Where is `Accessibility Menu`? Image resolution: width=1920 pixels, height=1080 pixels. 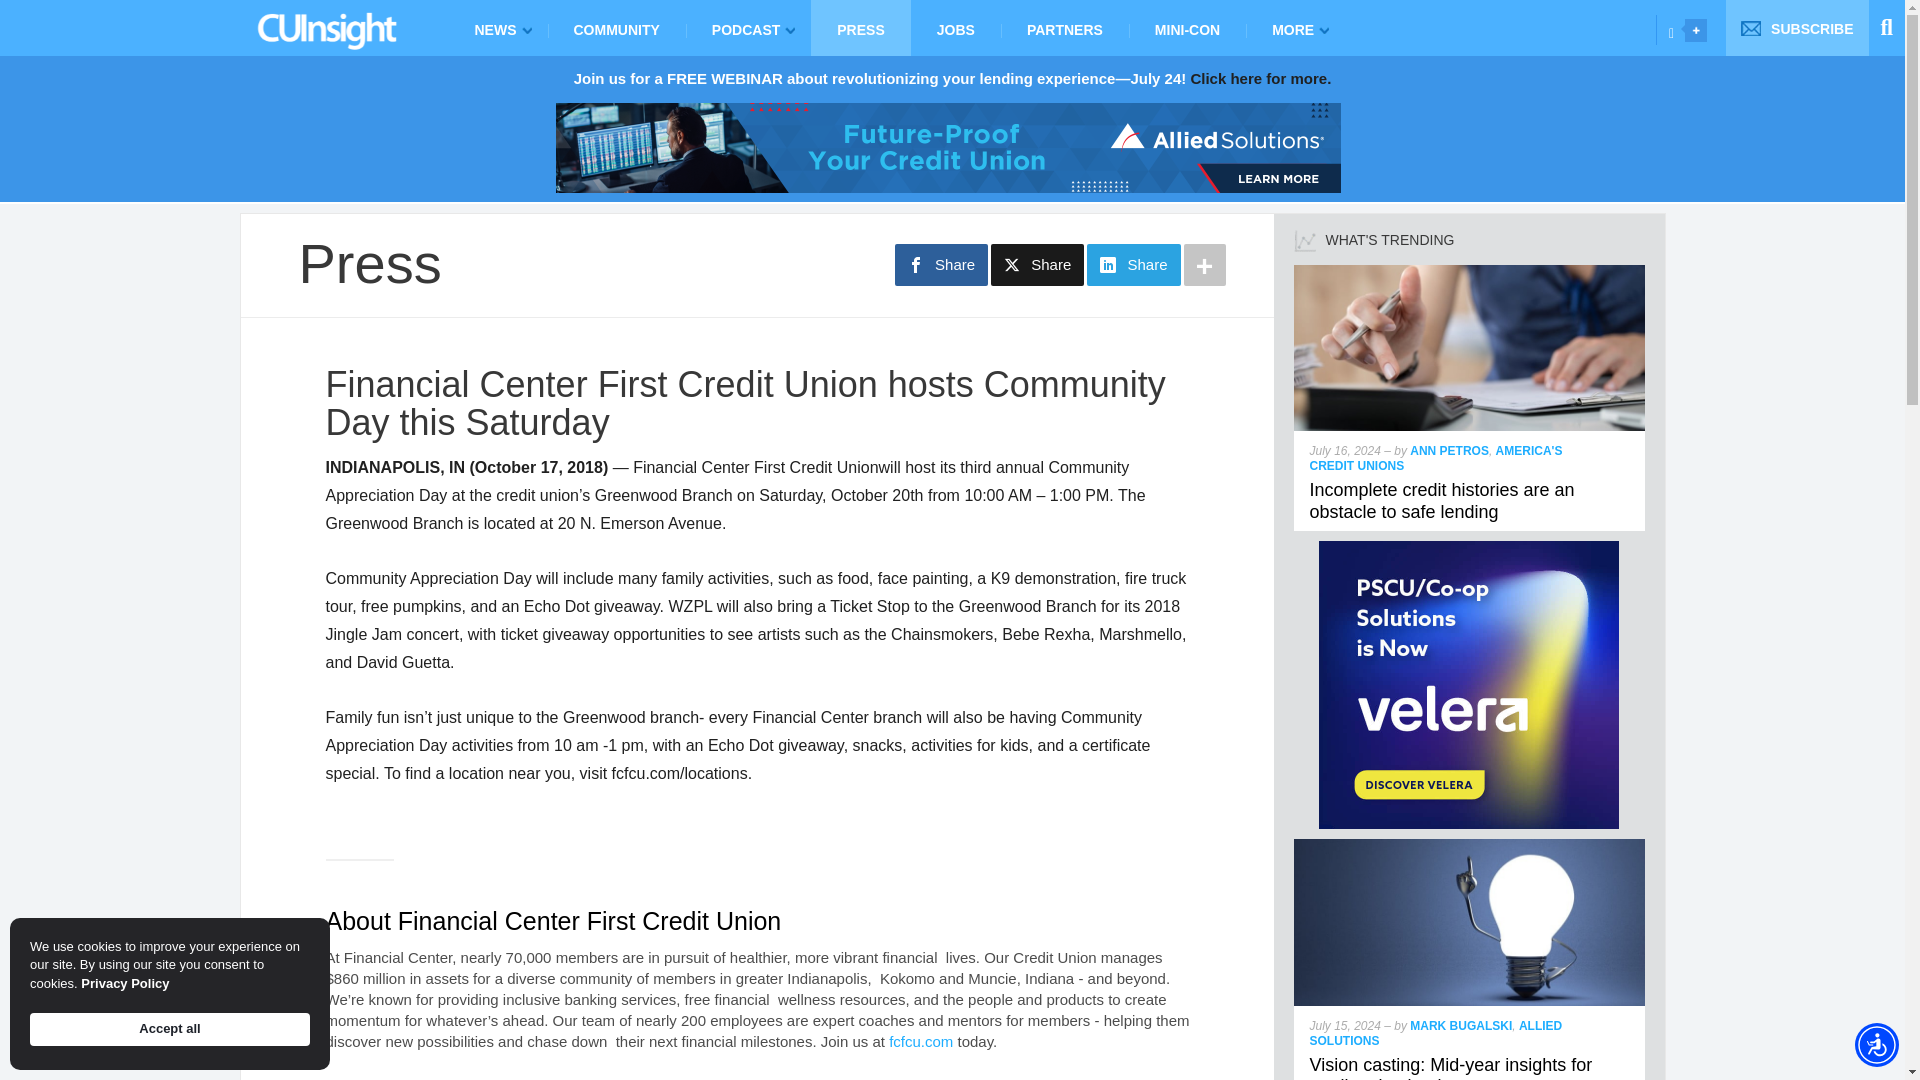
Accessibility Menu is located at coordinates (1876, 1044).